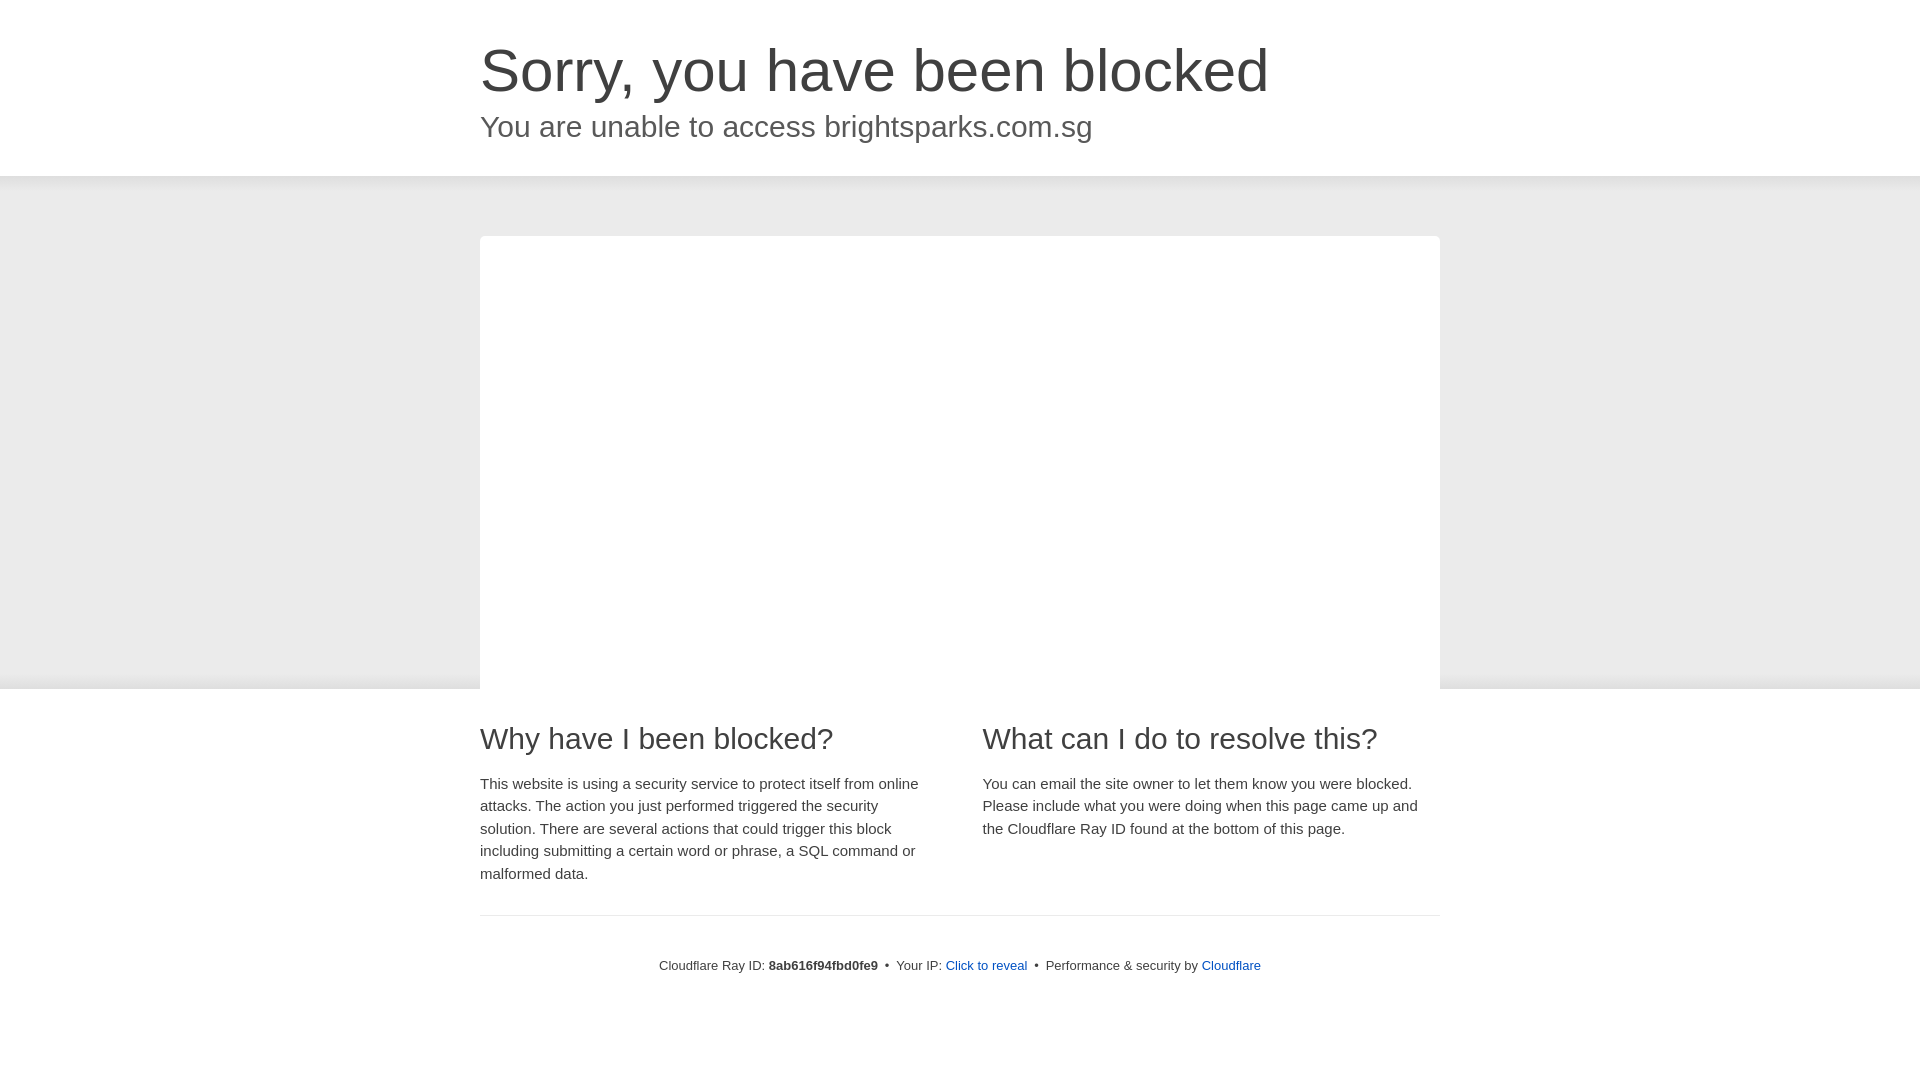  What do you see at coordinates (986, 966) in the screenshot?
I see `Click to reveal` at bounding box center [986, 966].